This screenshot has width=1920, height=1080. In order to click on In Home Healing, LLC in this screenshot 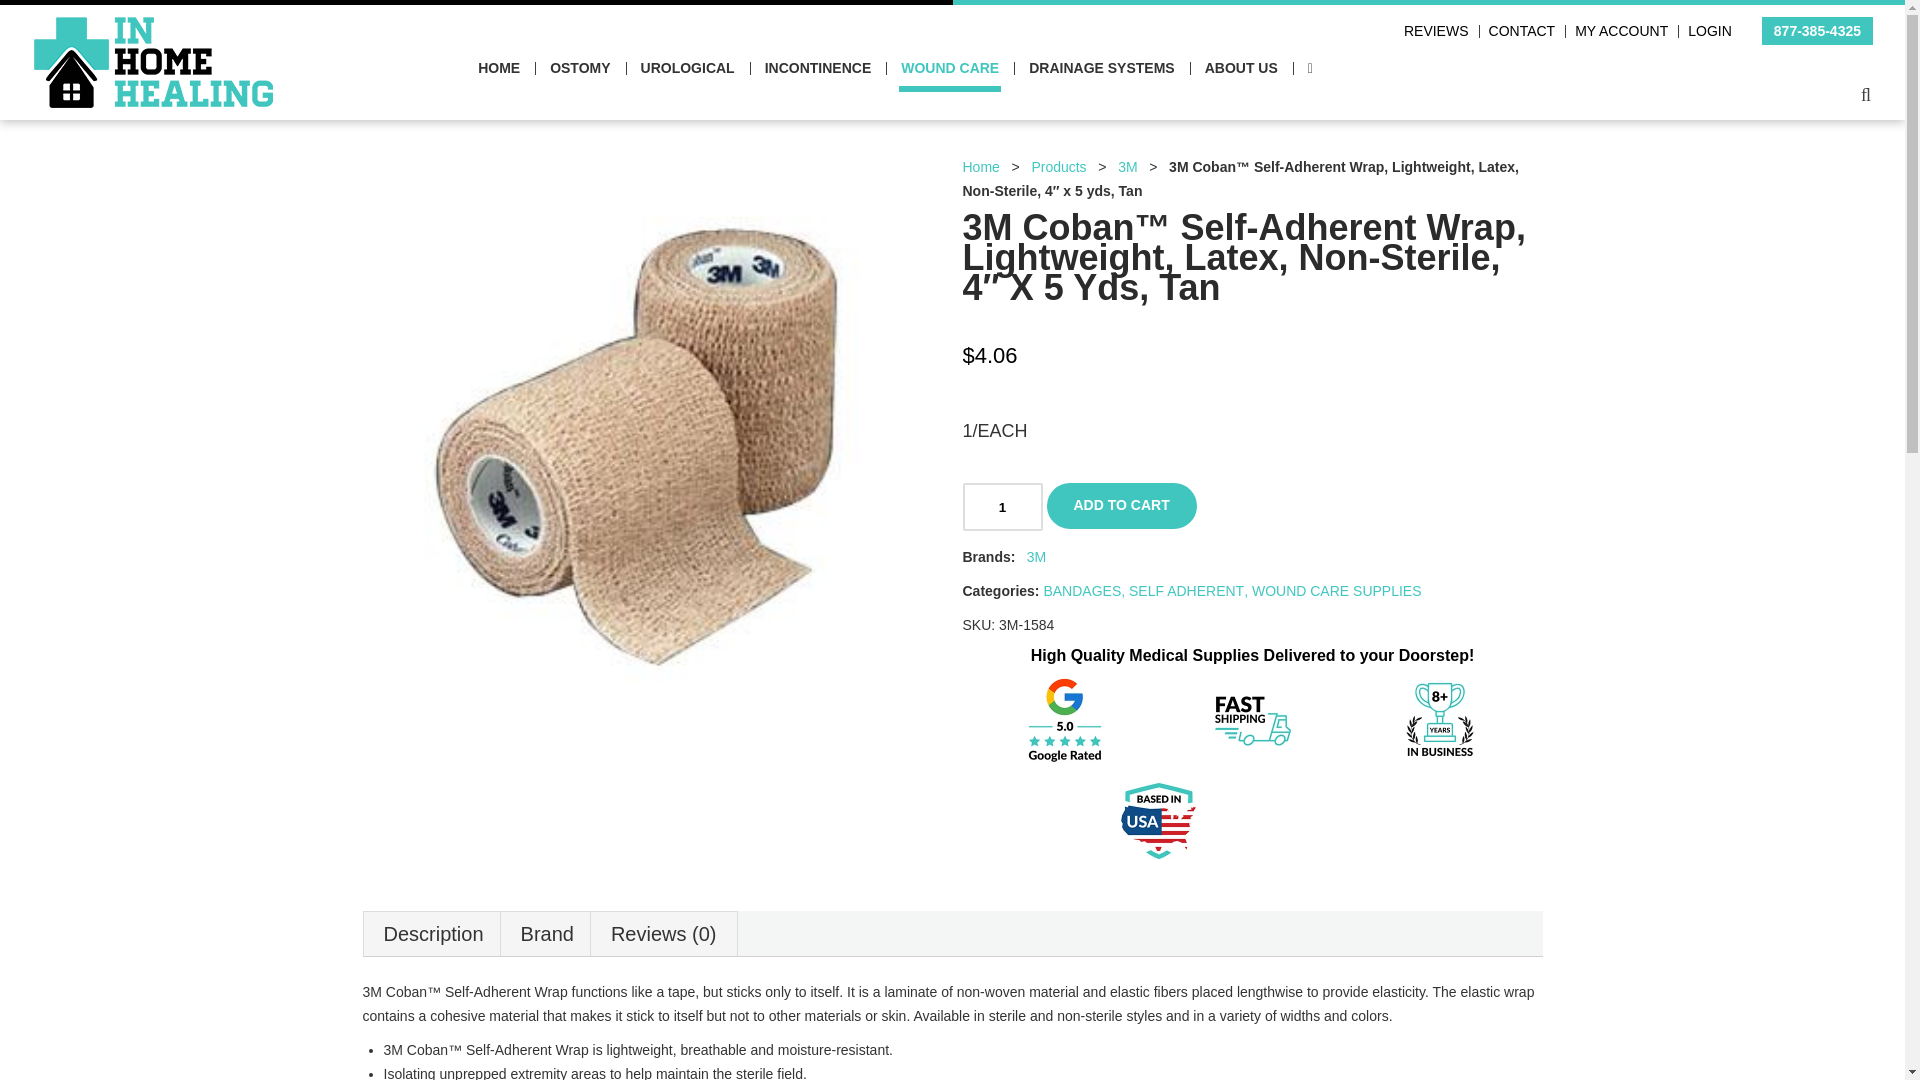, I will do `click(153, 28)`.